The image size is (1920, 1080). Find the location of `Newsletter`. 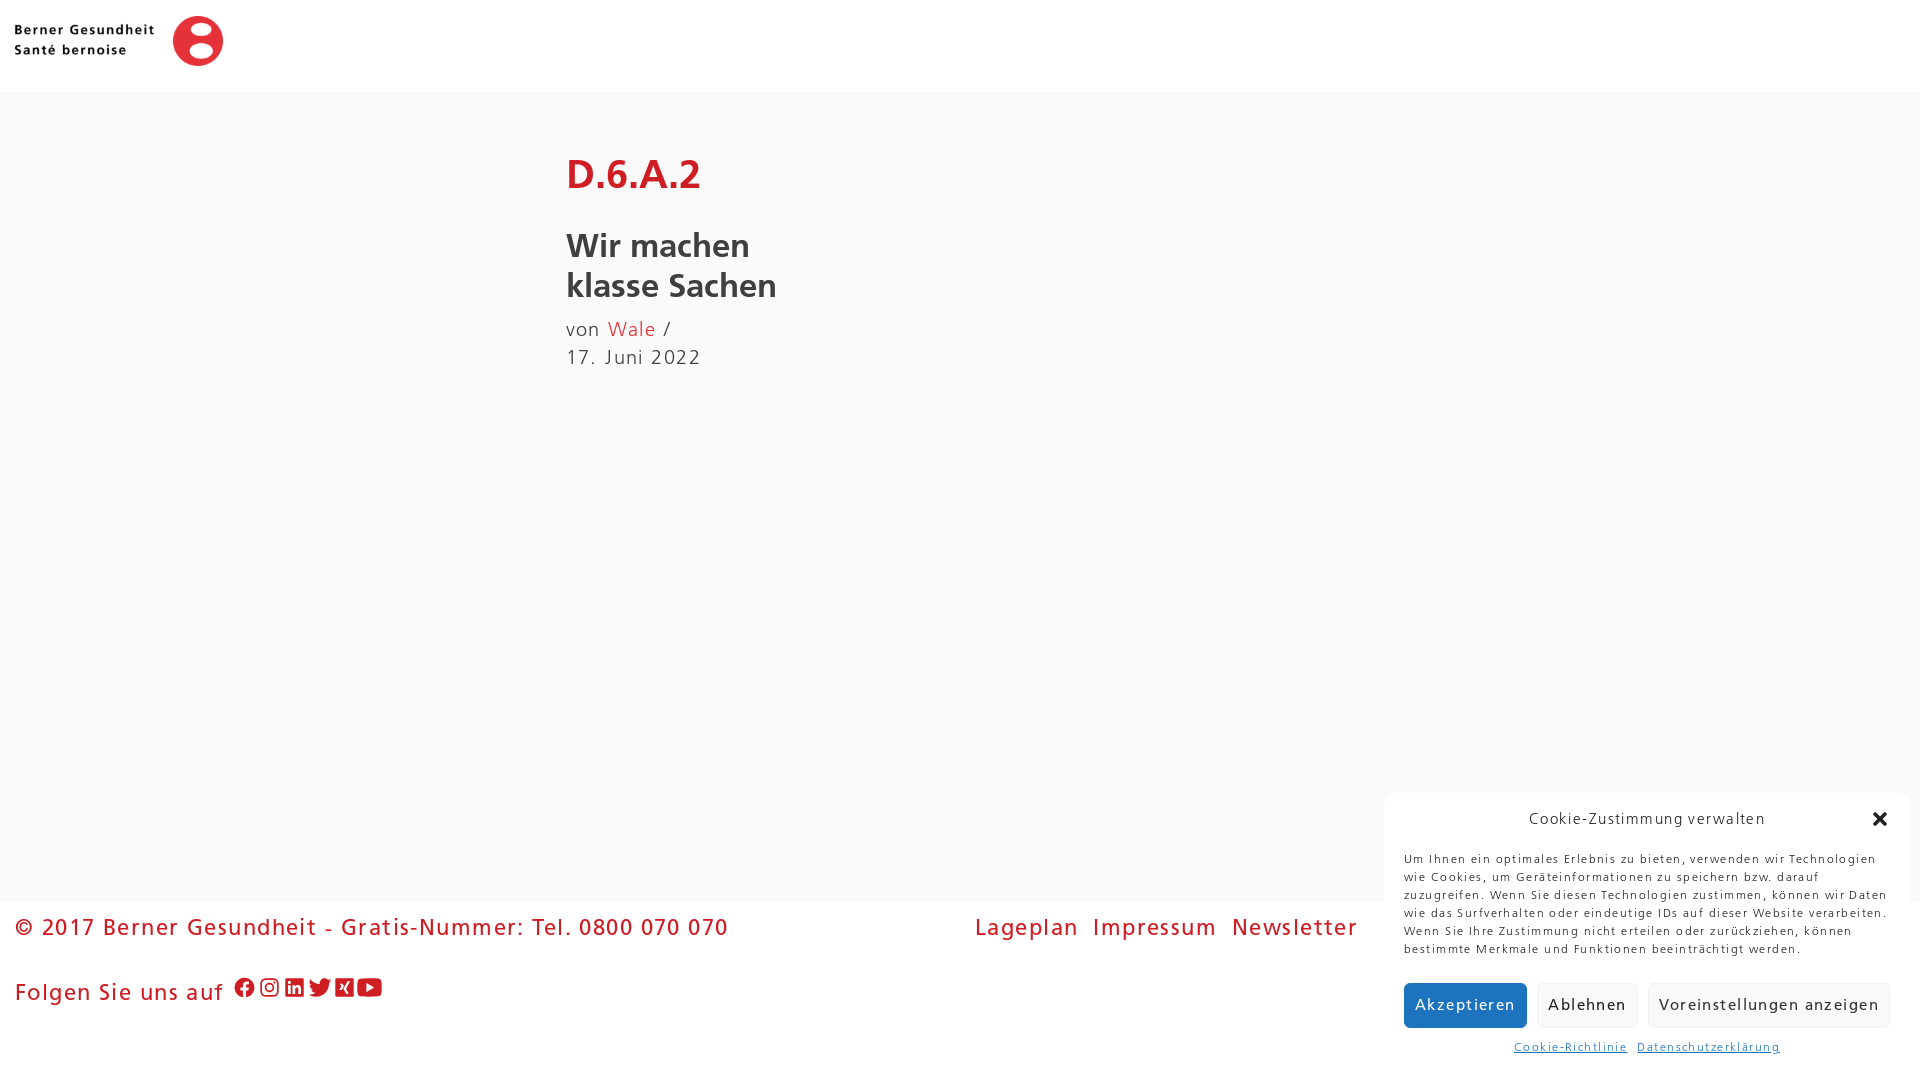

Newsletter is located at coordinates (1295, 928).